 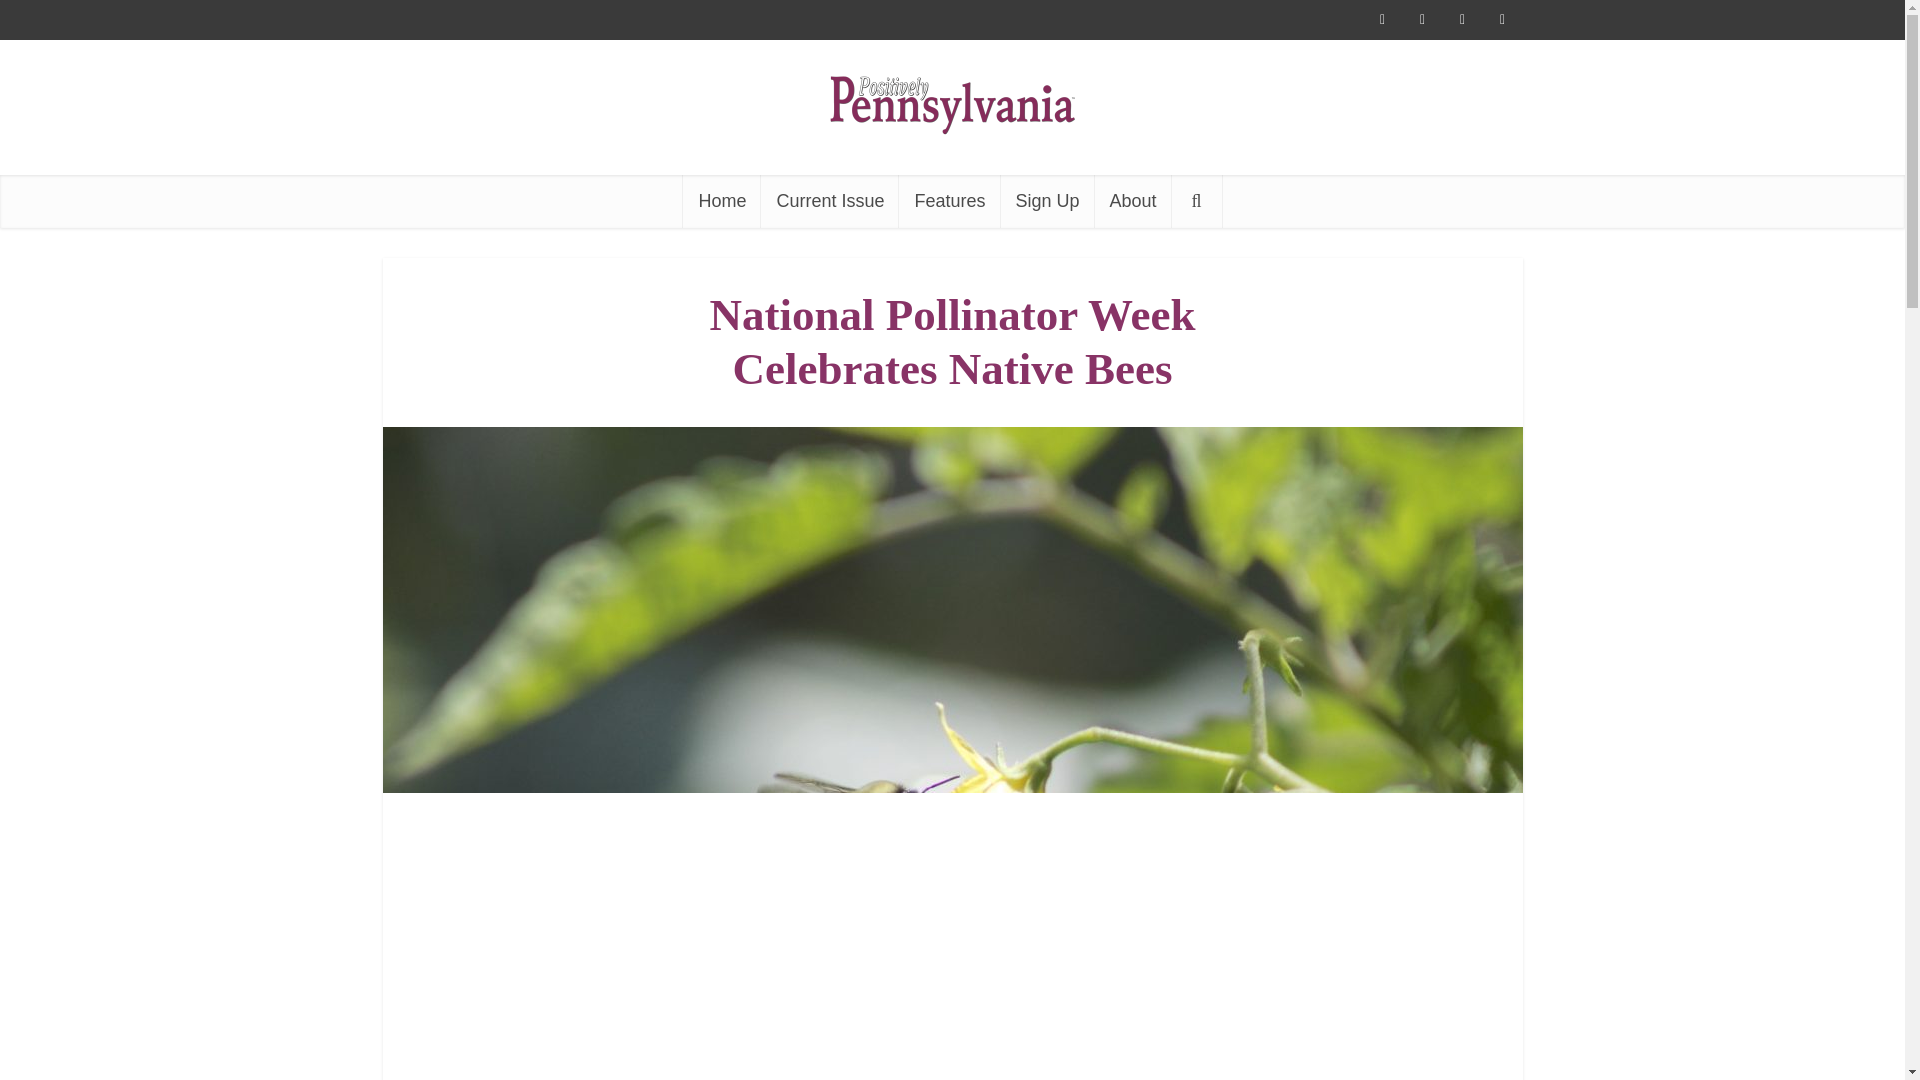 What do you see at coordinates (1047, 200) in the screenshot?
I see `Sign Up` at bounding box center [1047, 200].